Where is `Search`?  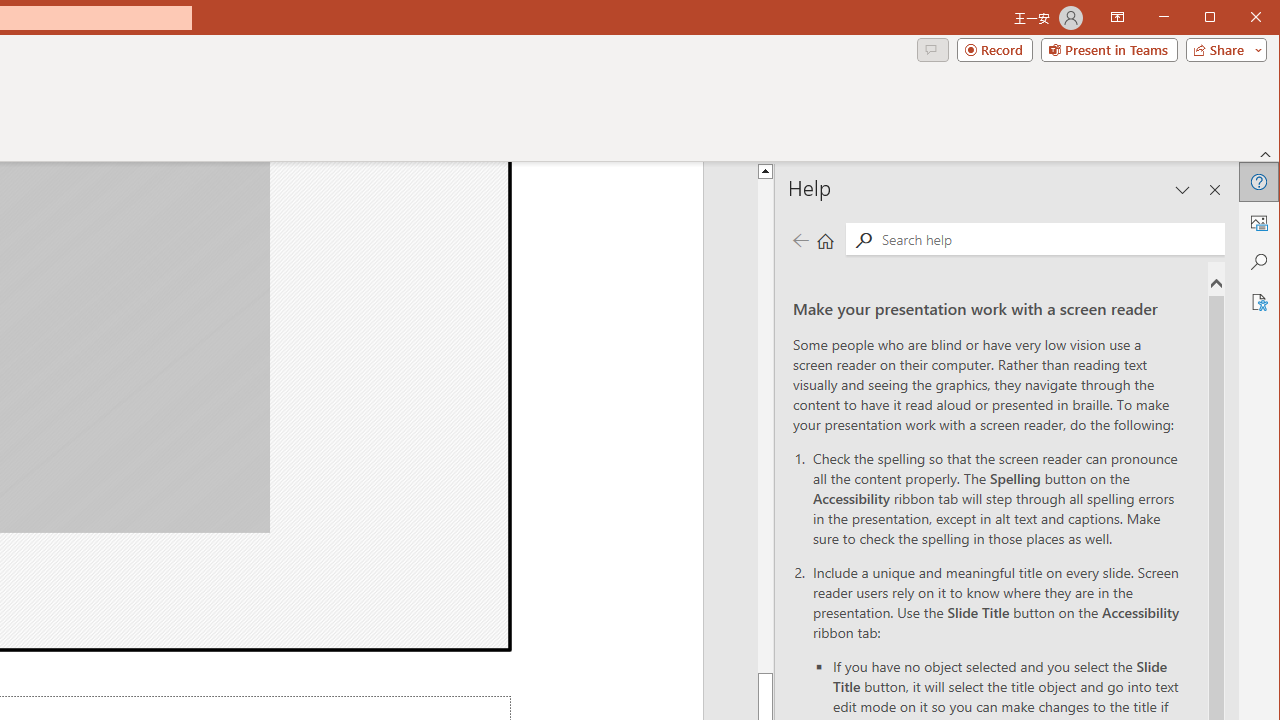
Search is located at coordinates (863, 240).